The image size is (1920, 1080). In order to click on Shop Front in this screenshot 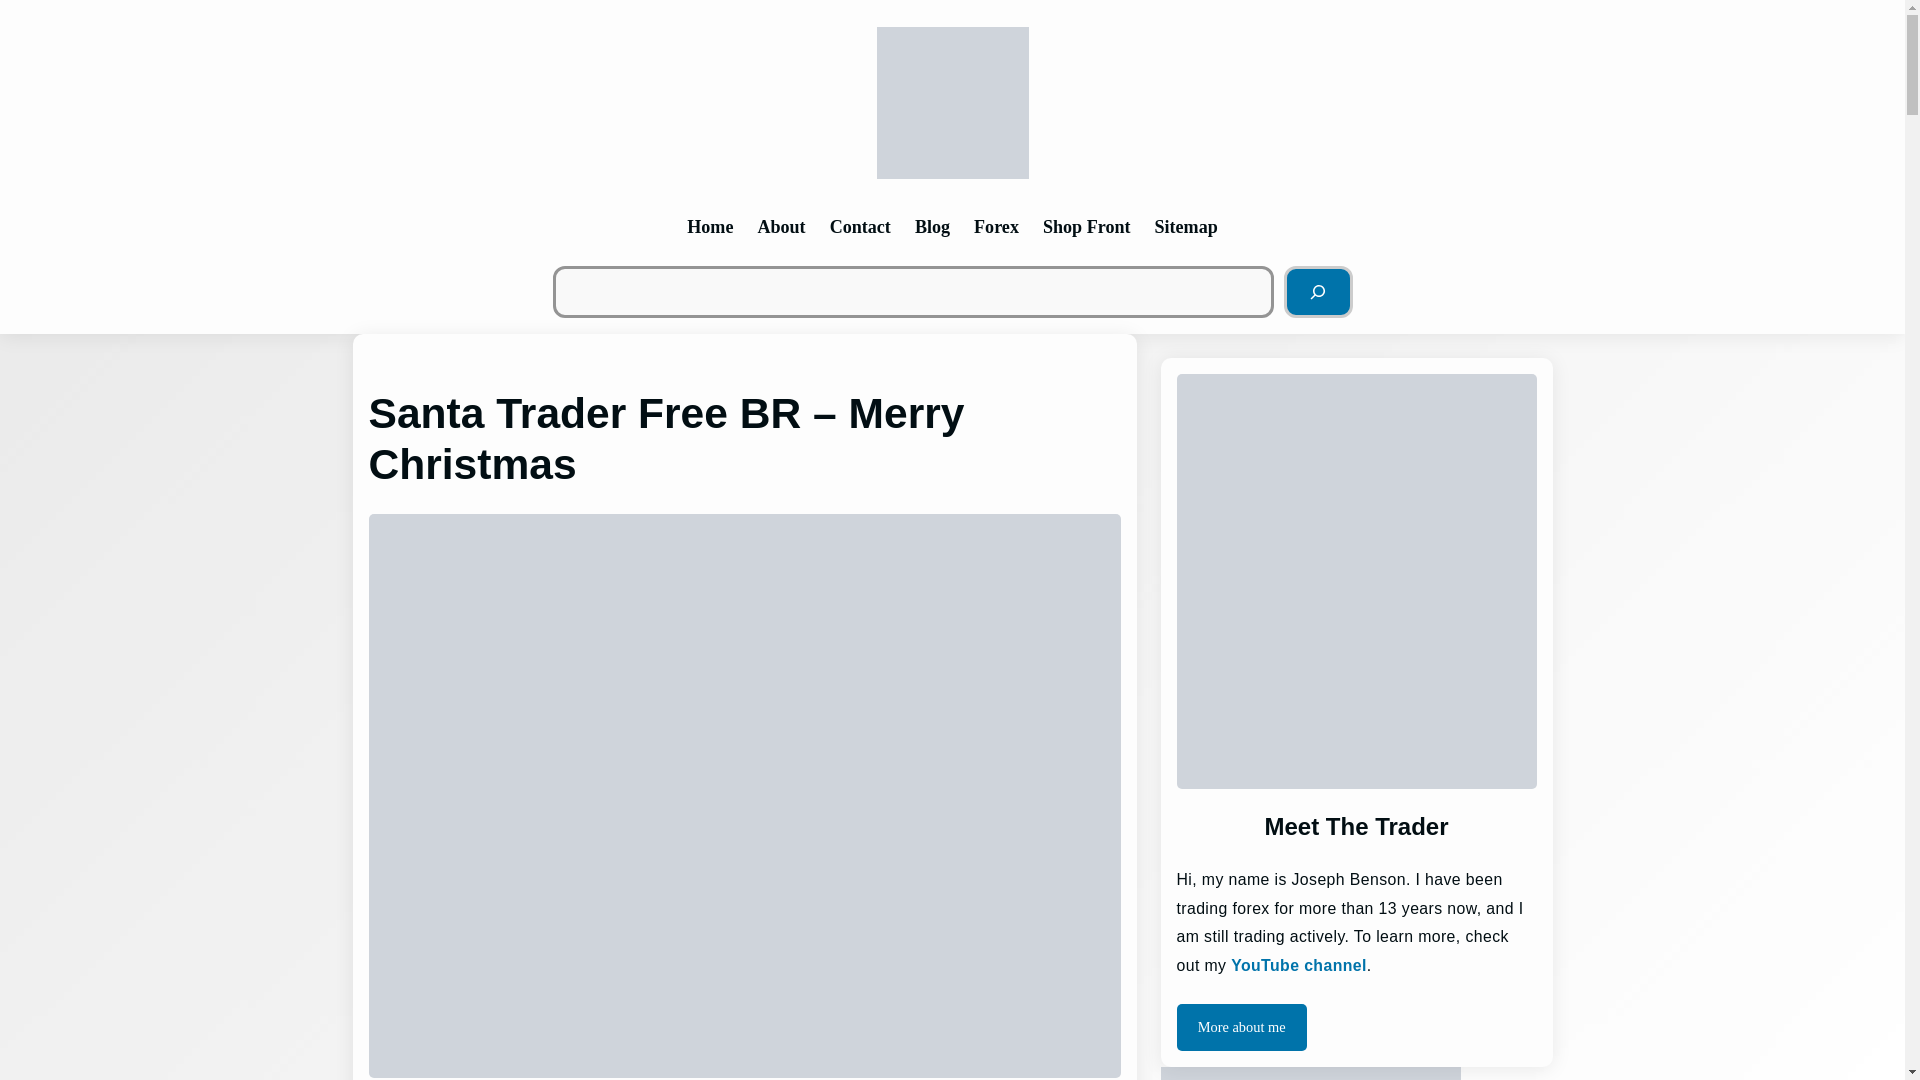, I will do `click(1086, 226)`.